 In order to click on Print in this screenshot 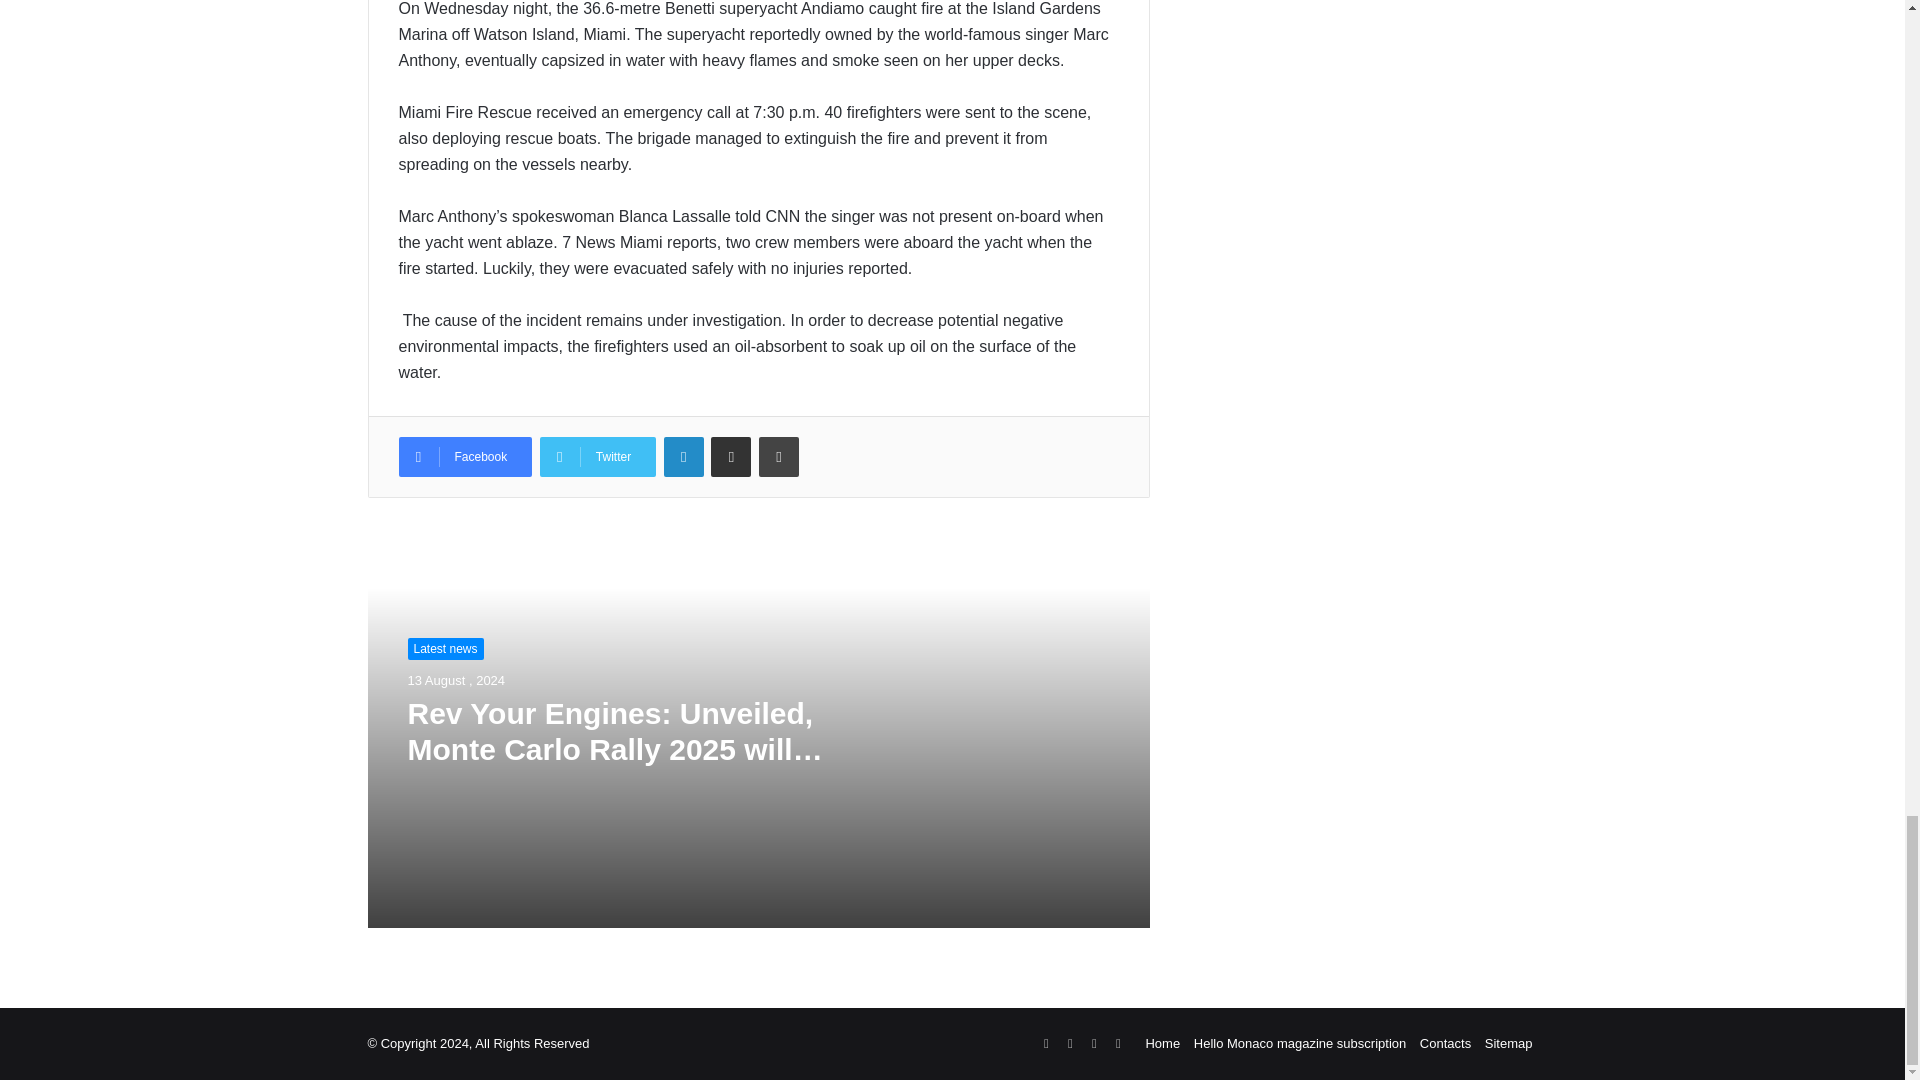, I will do `click(778, 457)`.